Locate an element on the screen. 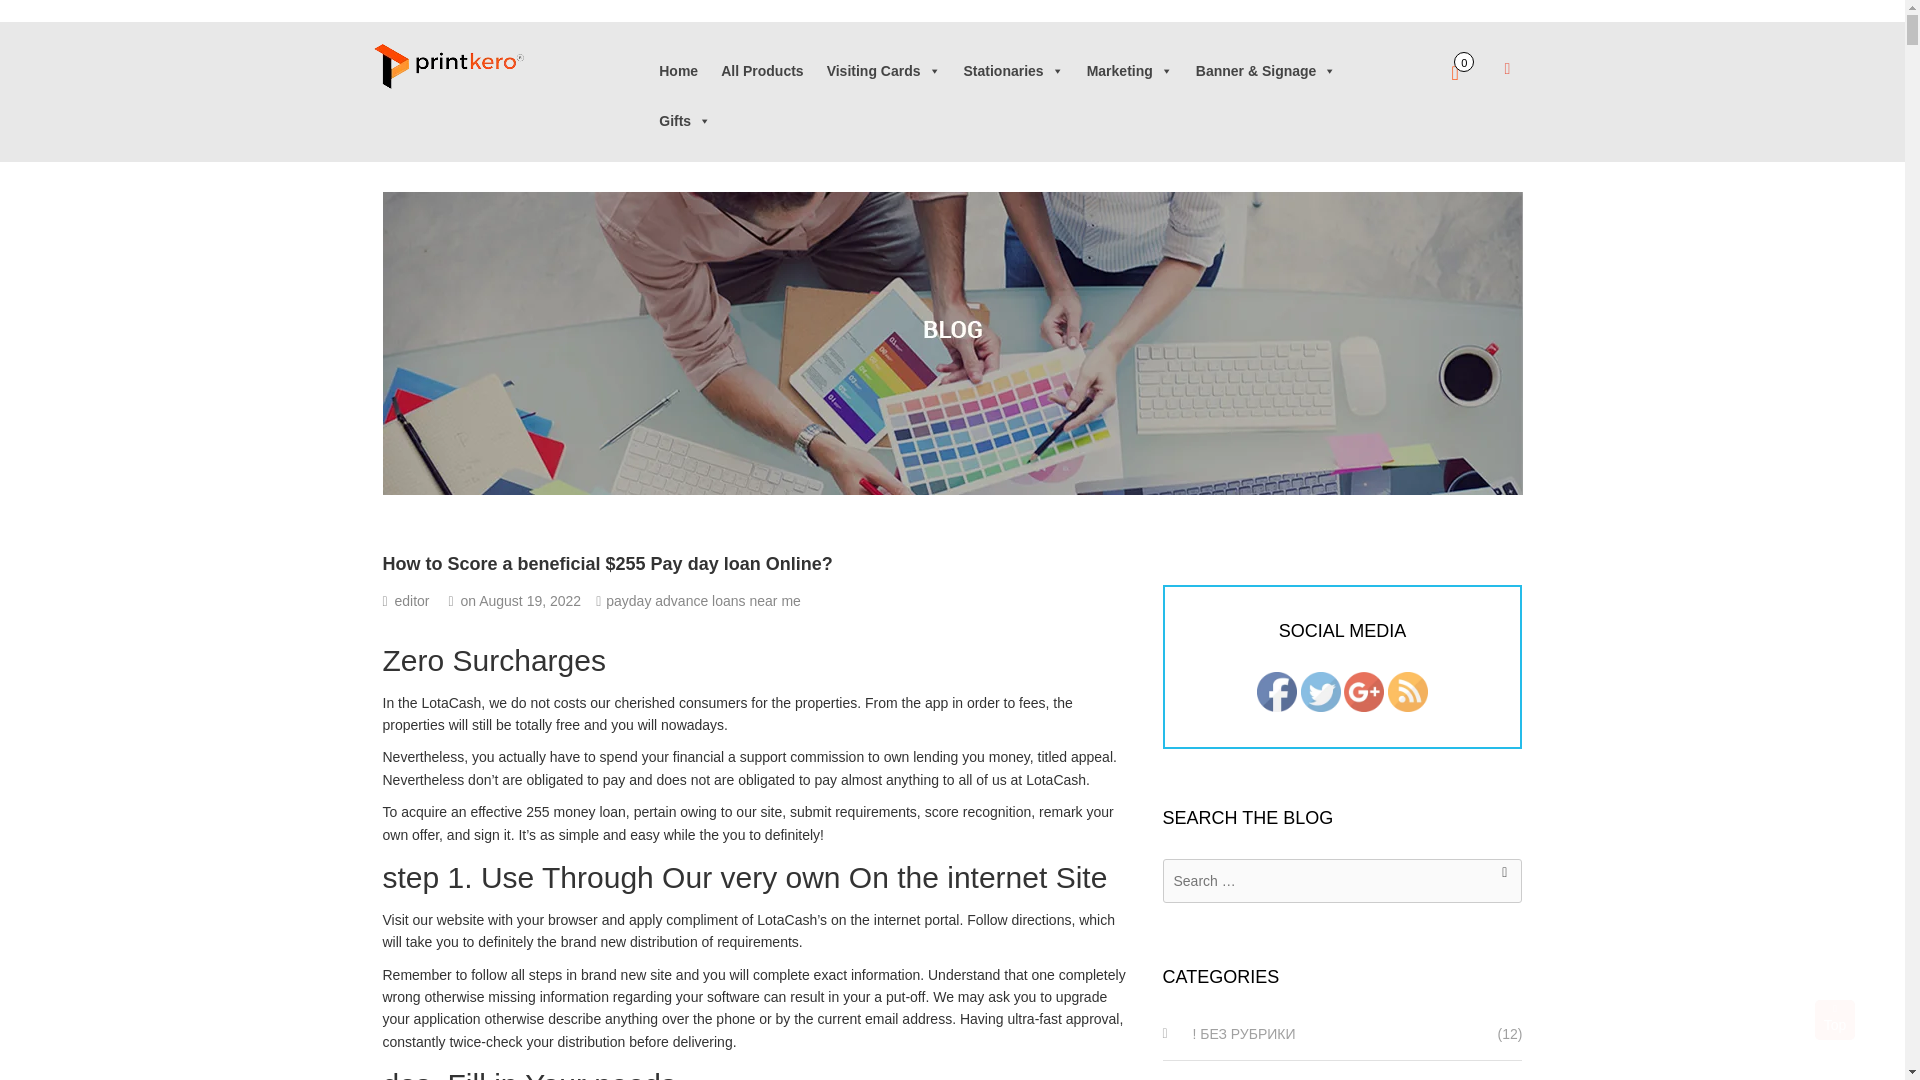 This screenshot has height=1080, width=1920. printkero.com Twitter is located at coordinates (1320, 690).